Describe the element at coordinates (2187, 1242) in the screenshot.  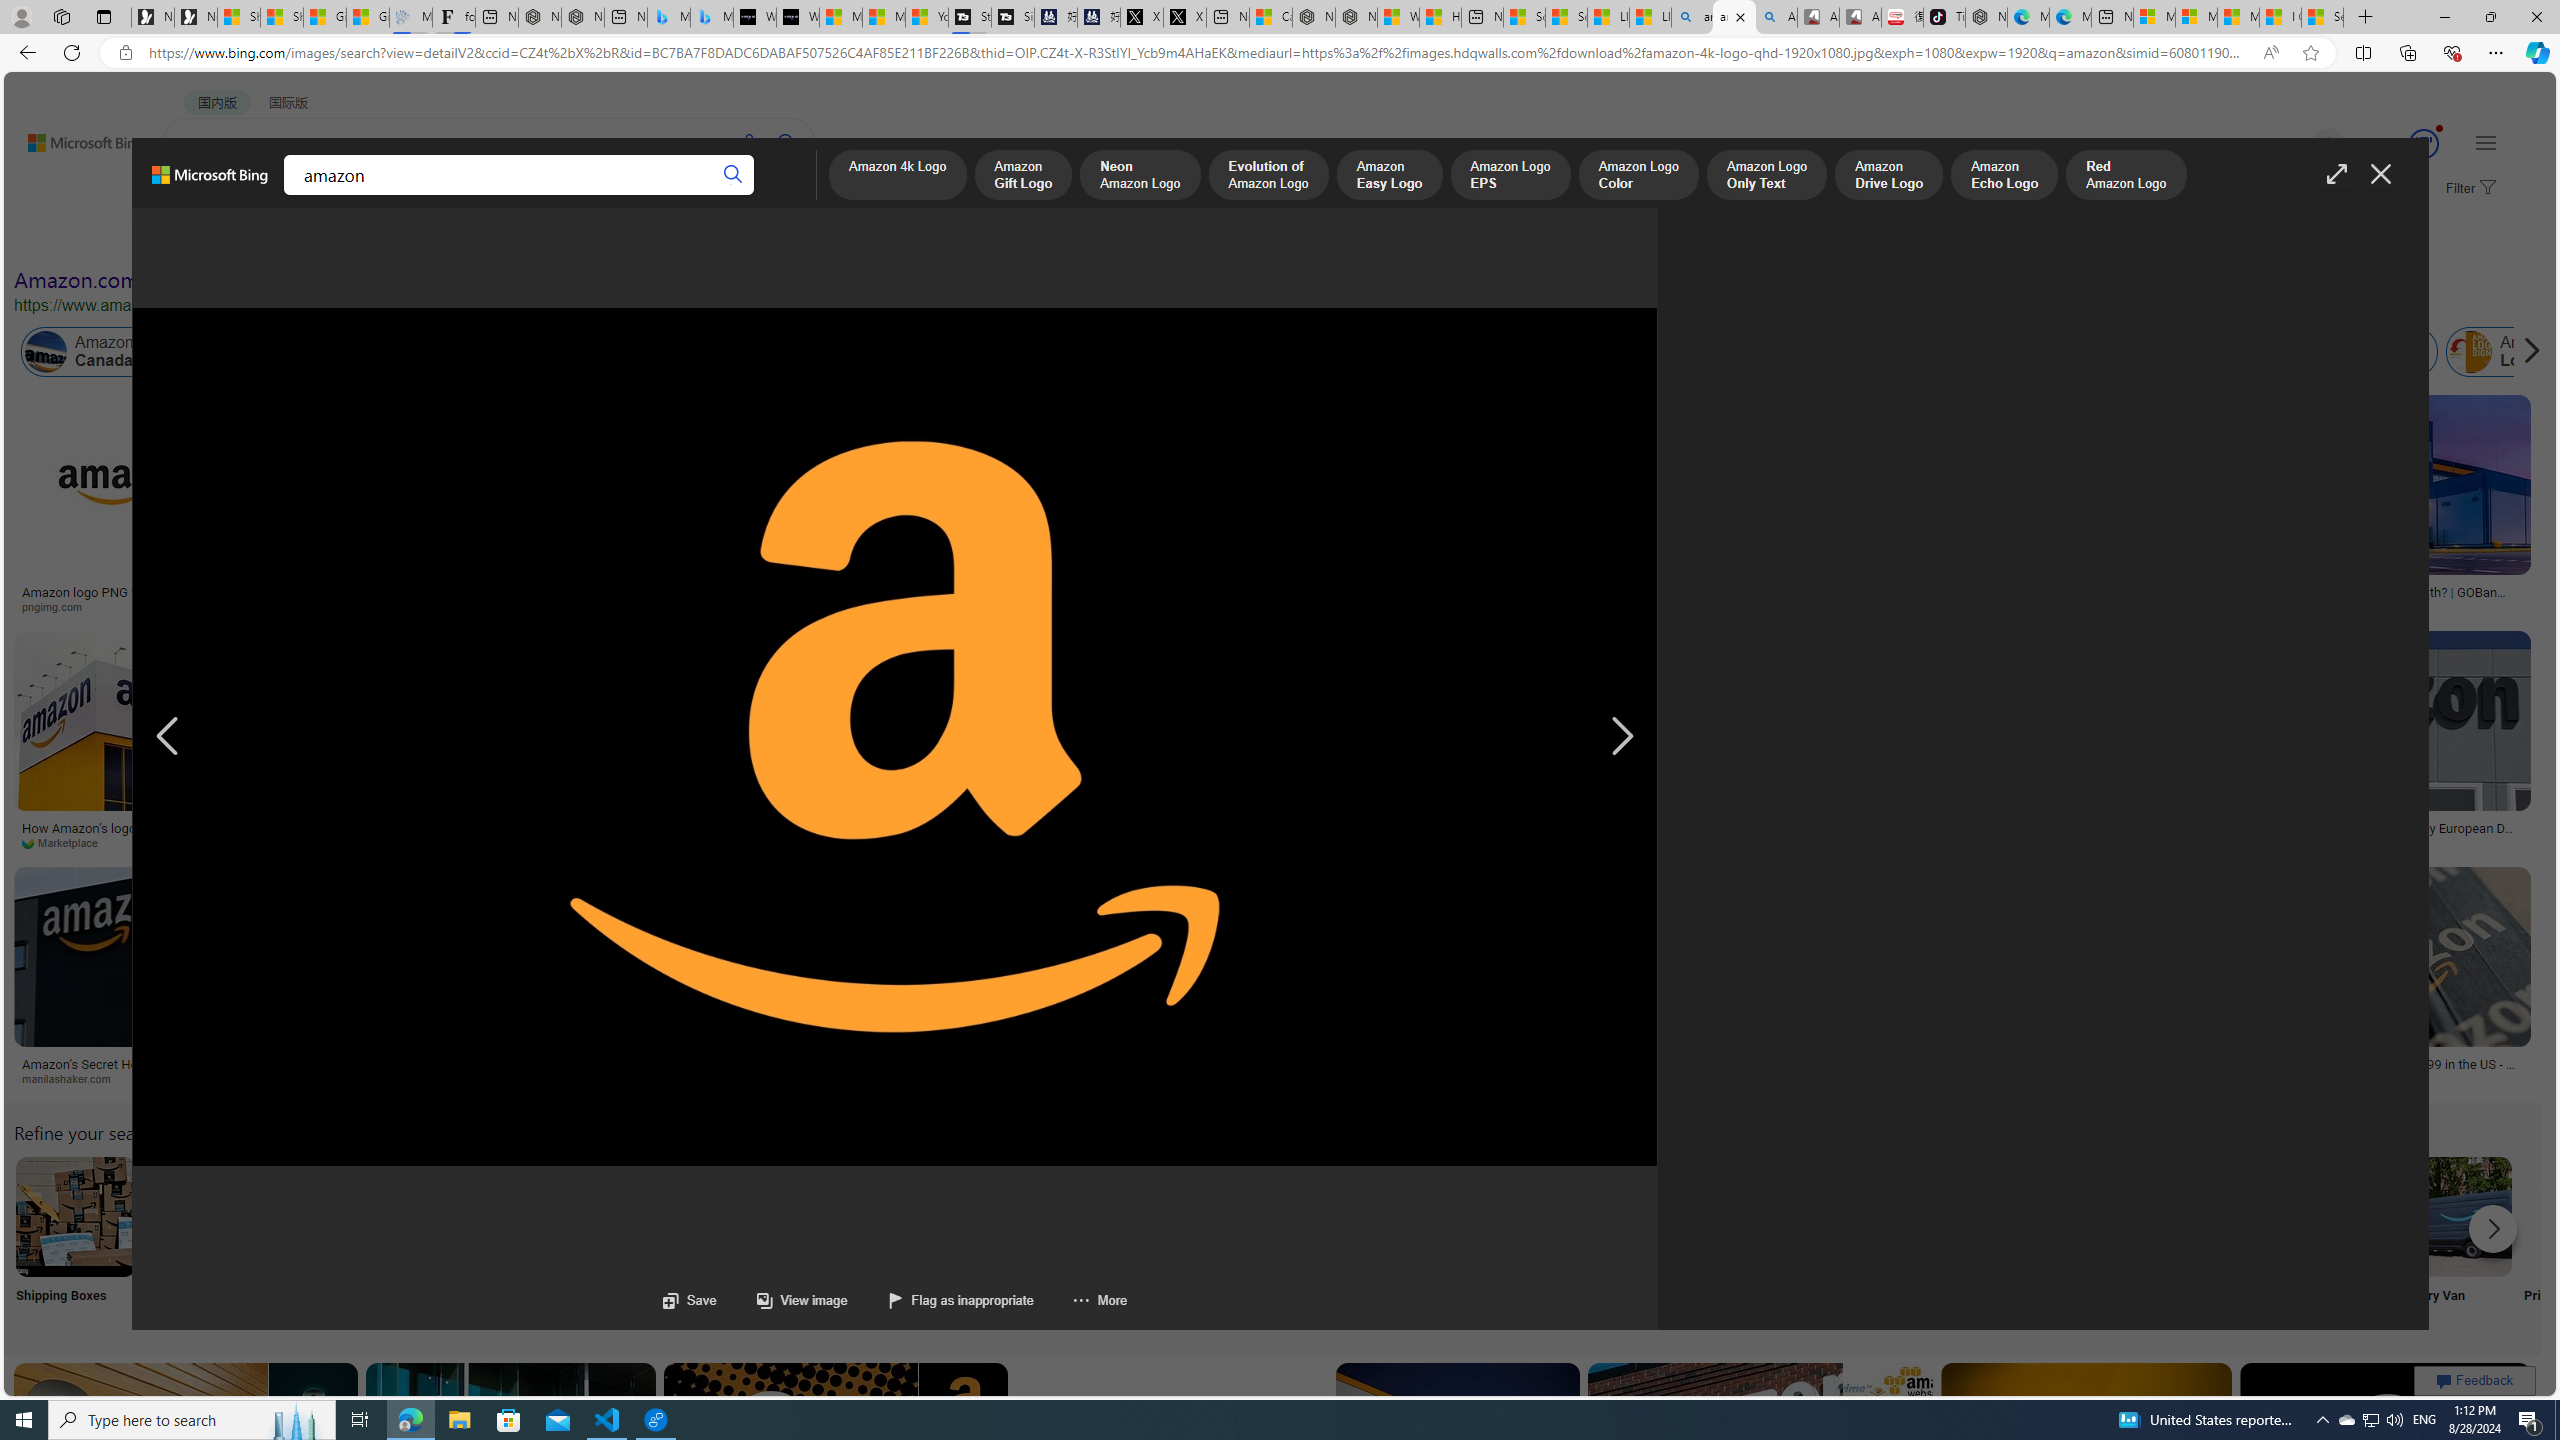
I see `Amazon Official Website Official Website` at that location.